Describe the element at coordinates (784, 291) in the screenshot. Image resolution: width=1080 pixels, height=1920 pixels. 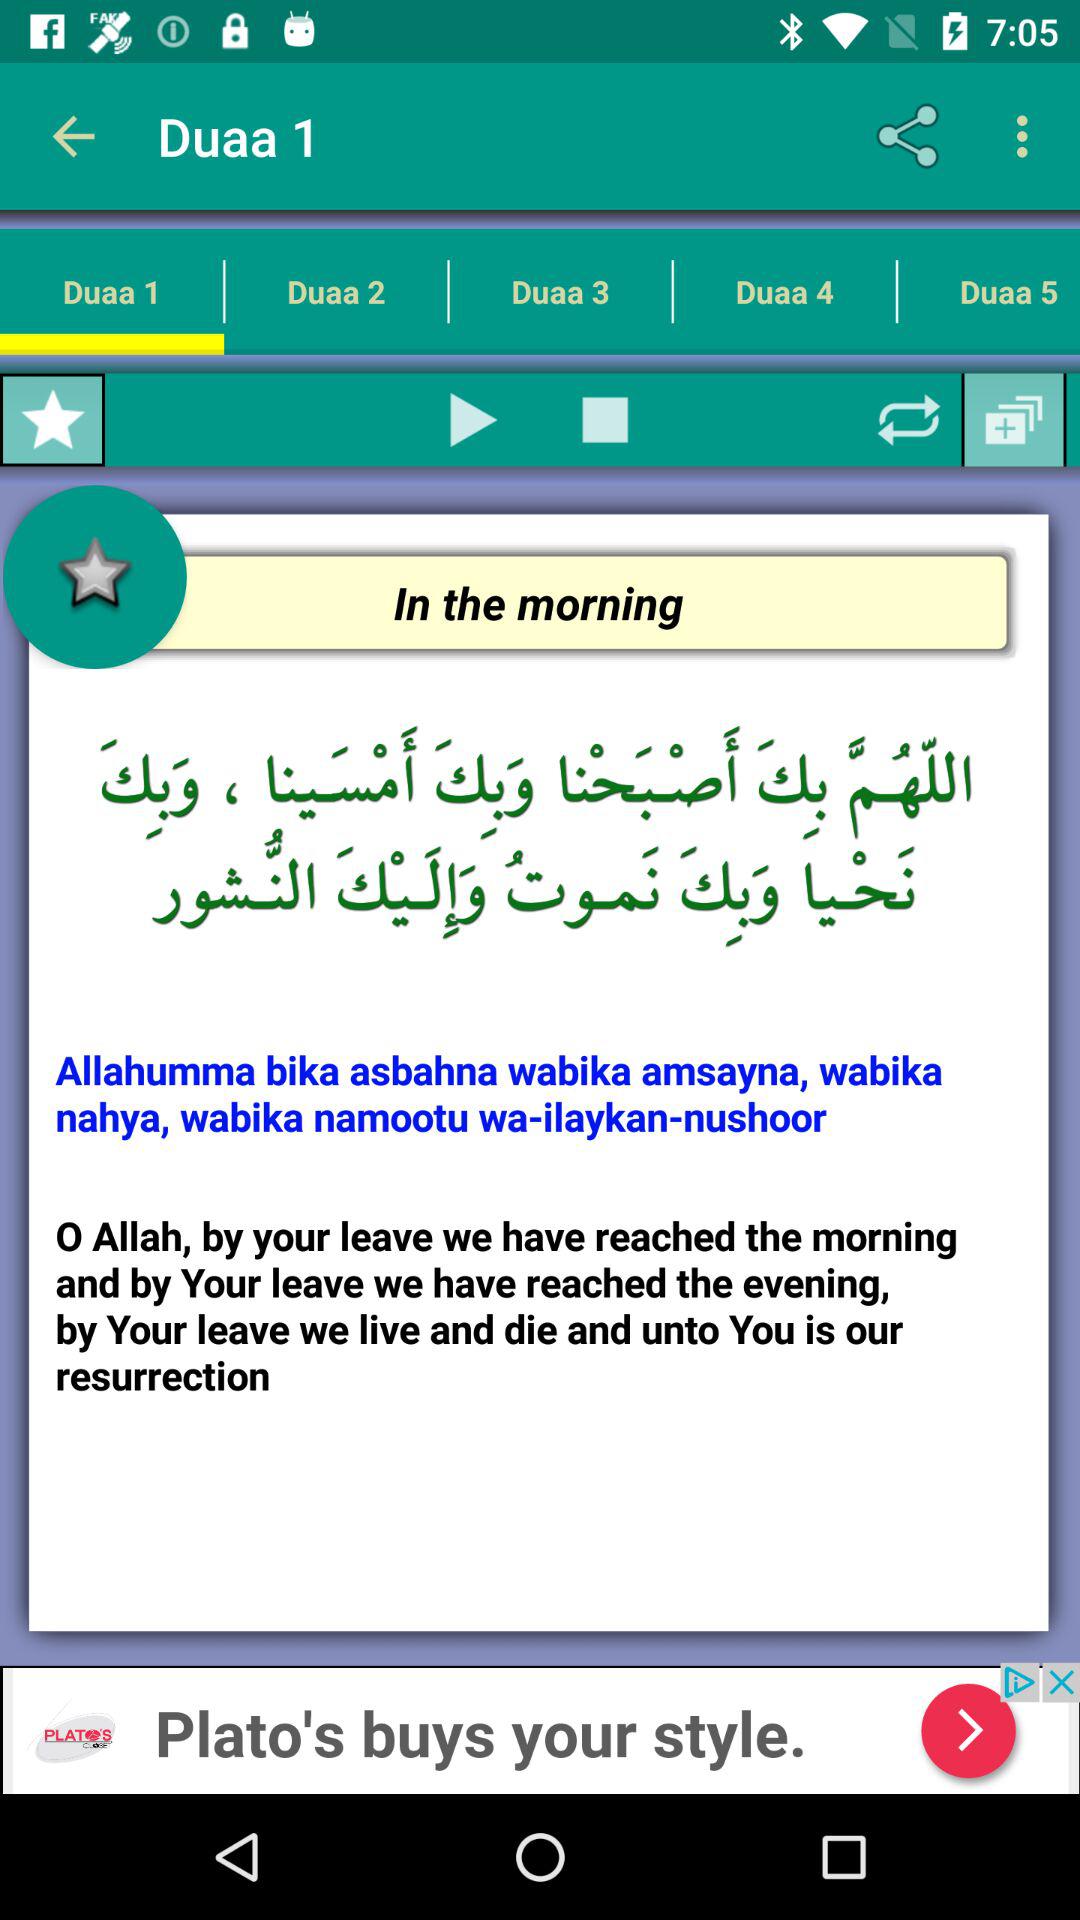
I see `open the item next to duaa 3 item` at that location.